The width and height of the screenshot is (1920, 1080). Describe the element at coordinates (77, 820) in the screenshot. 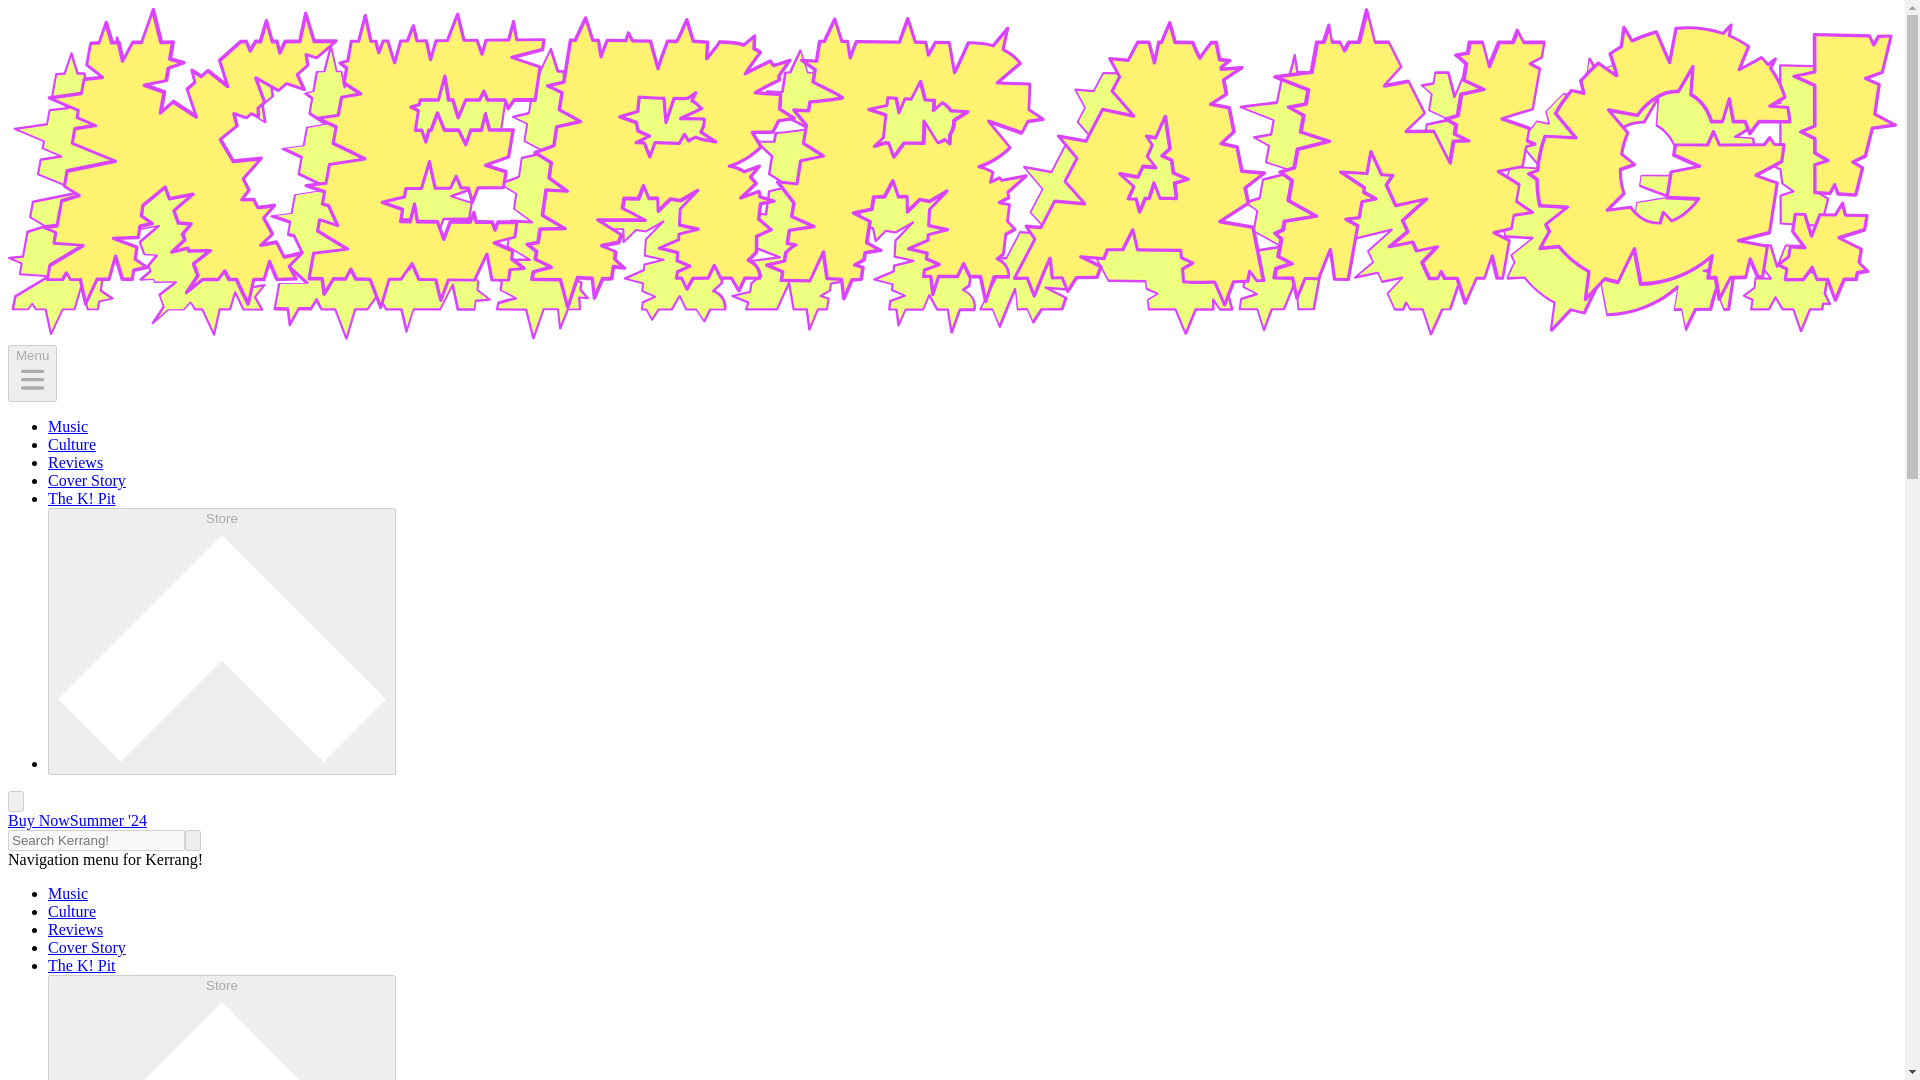

I see `Buy NowSummer '24` at that location.